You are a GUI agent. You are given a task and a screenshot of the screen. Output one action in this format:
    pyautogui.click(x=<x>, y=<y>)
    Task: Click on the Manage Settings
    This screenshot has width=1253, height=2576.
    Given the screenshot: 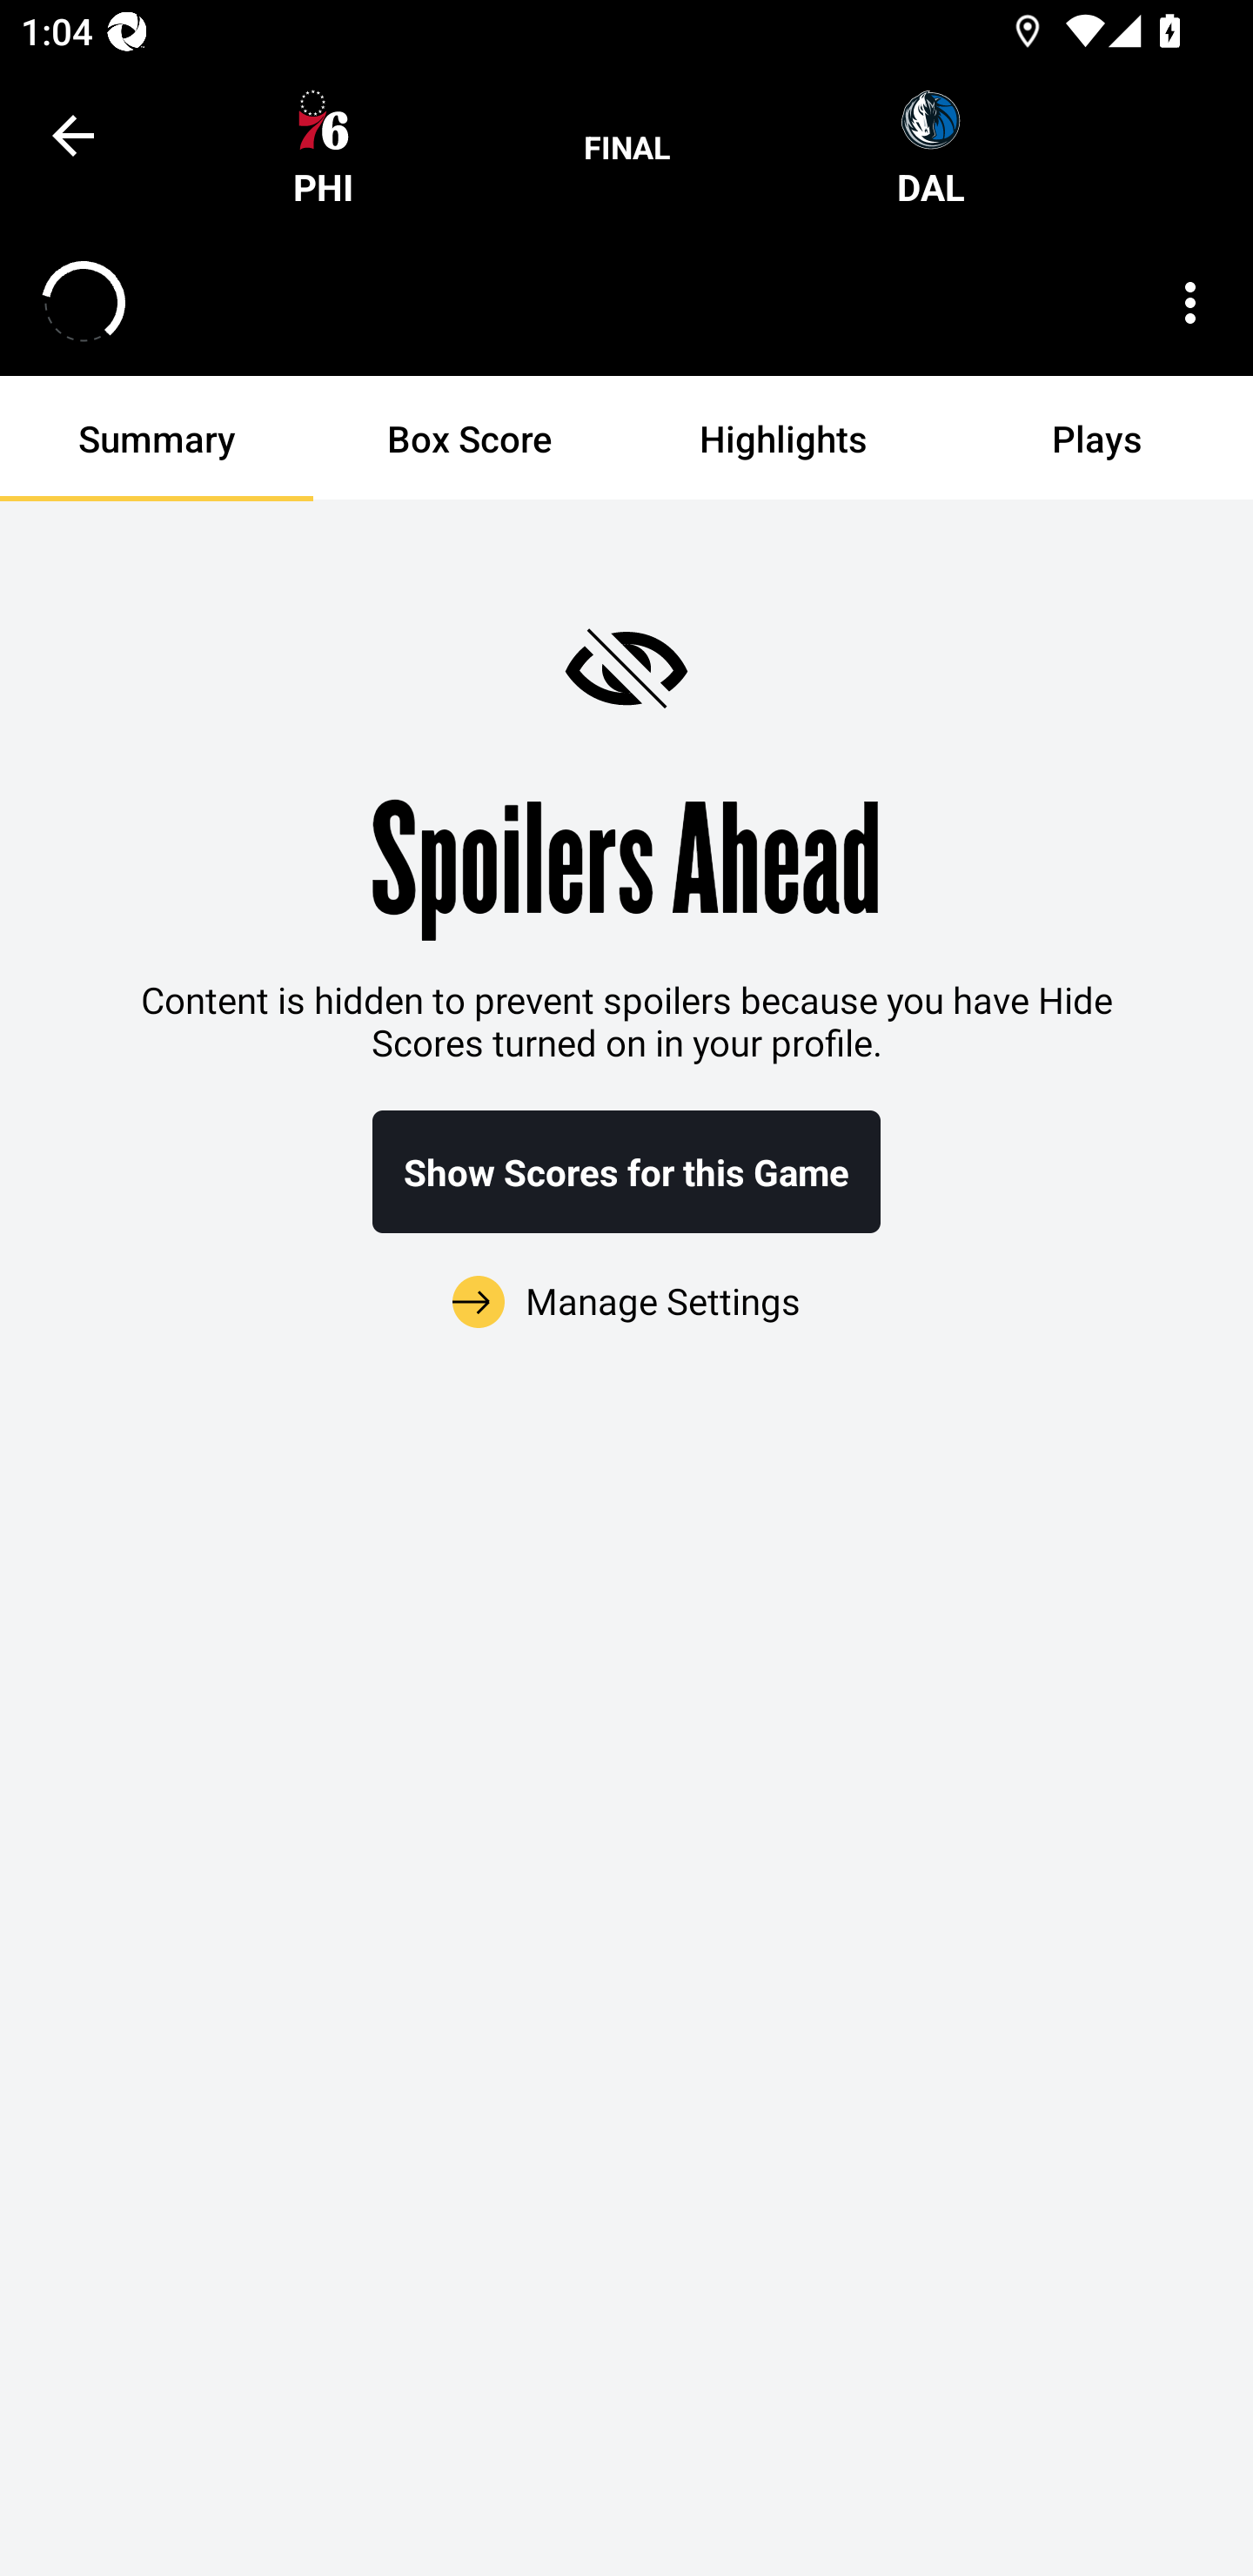 What is the action you would take?
    pyautogui.click(x=626, y=1284)
    